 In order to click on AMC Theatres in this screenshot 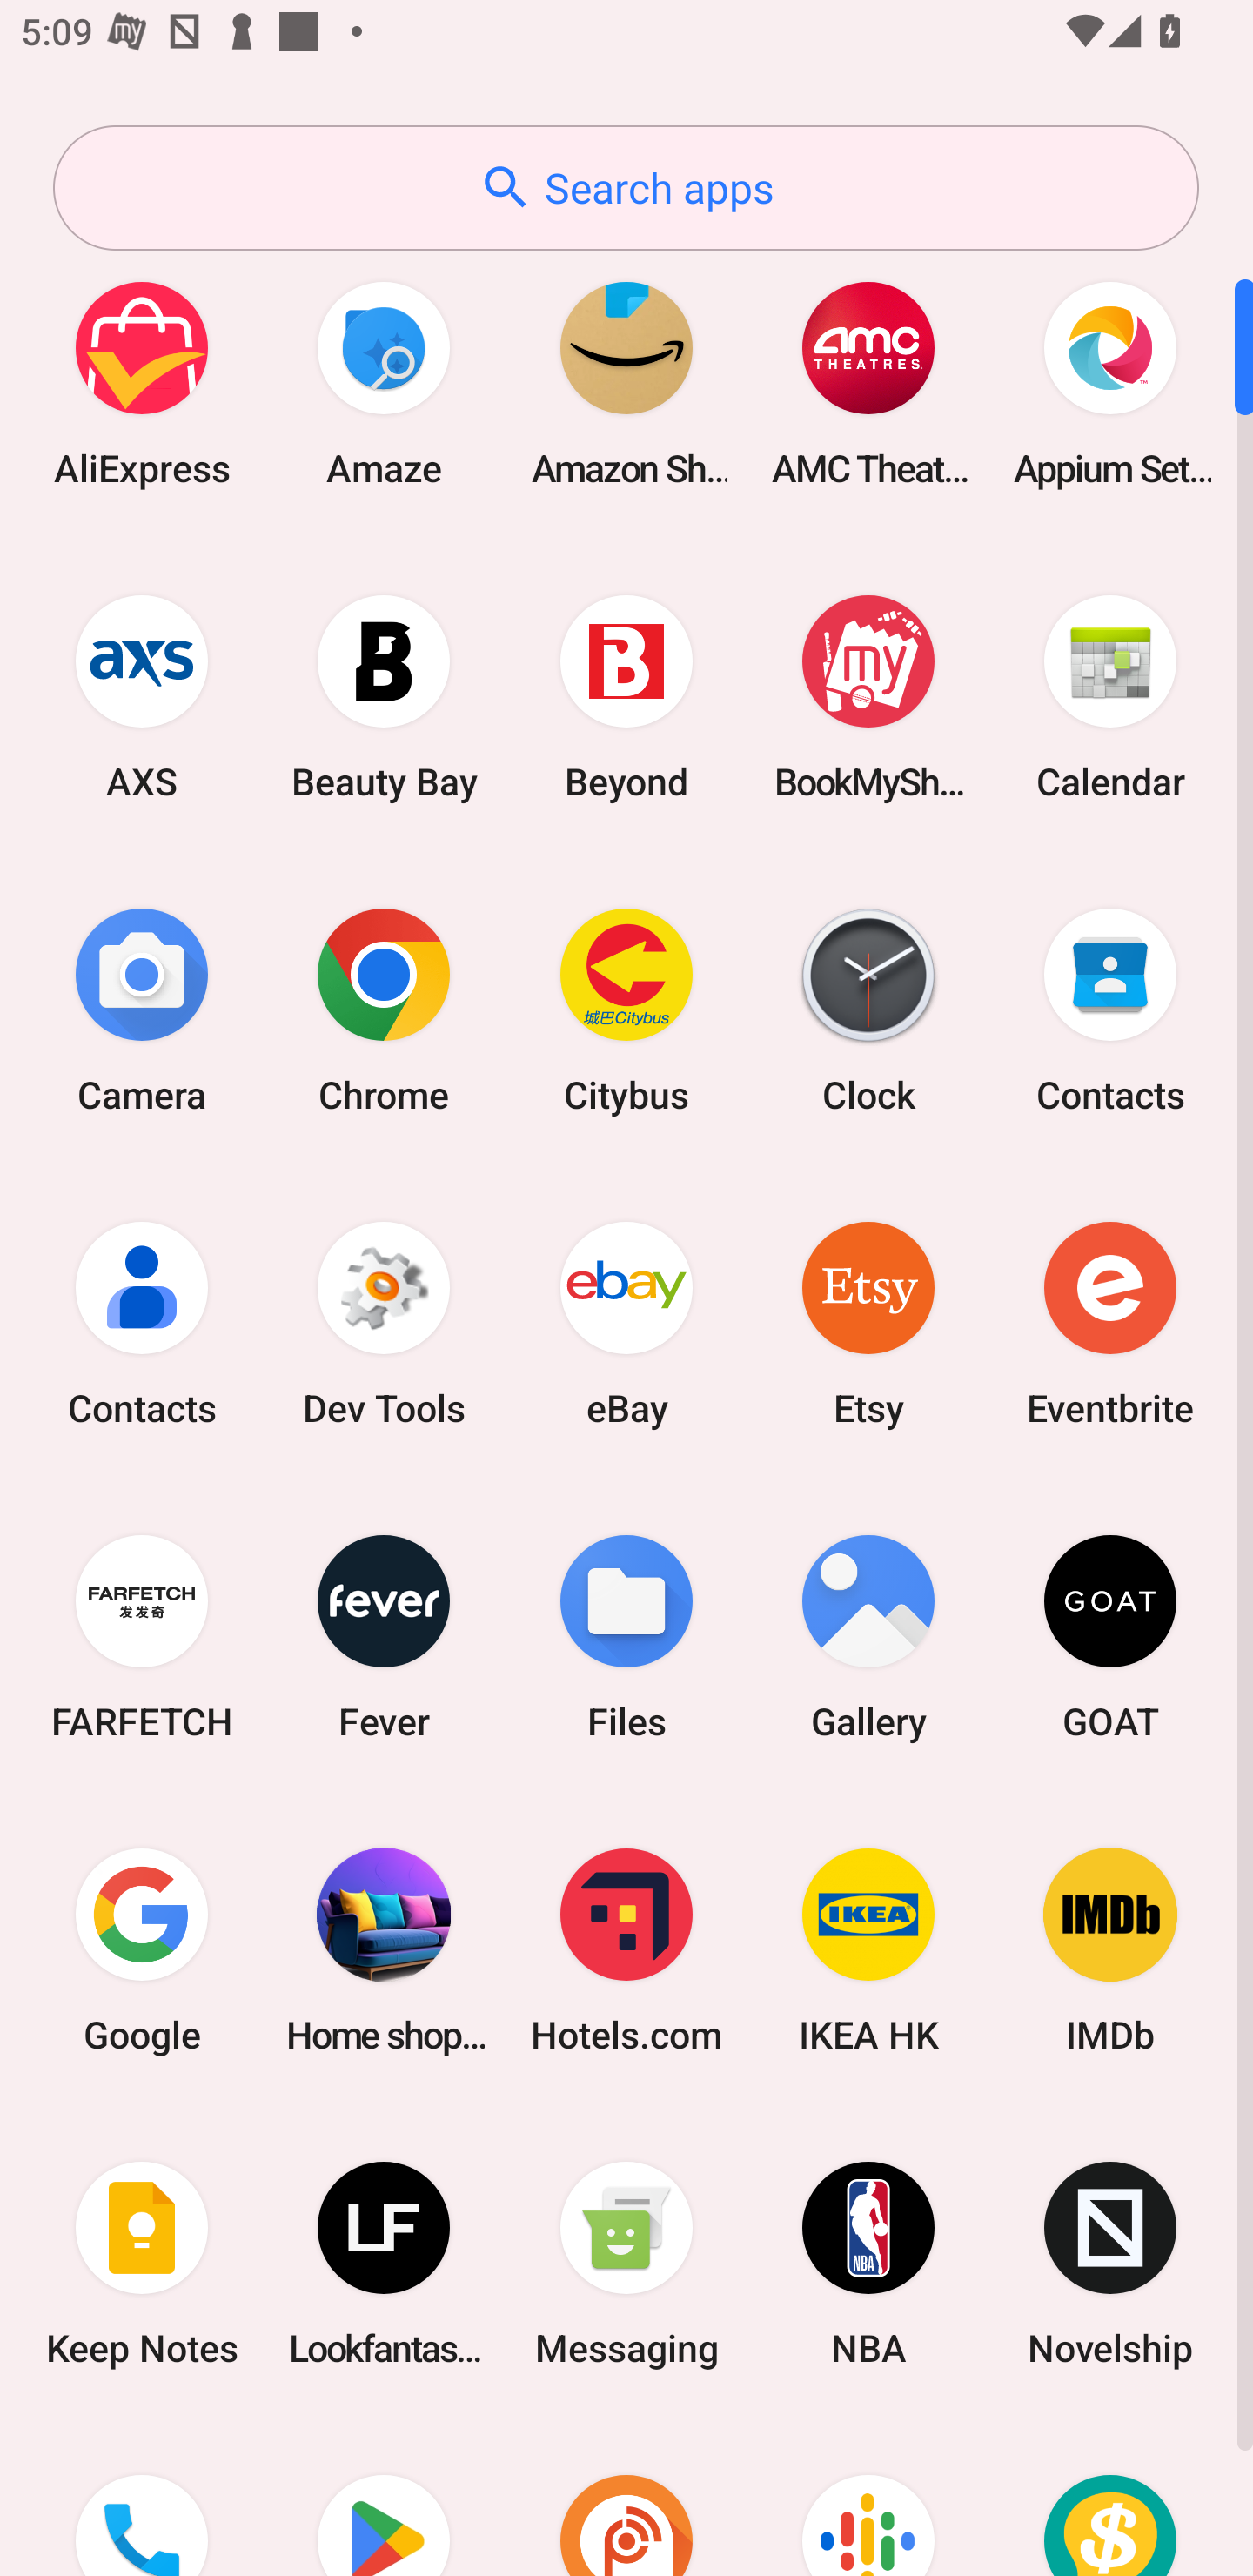, I will do `click(868, 383)`.